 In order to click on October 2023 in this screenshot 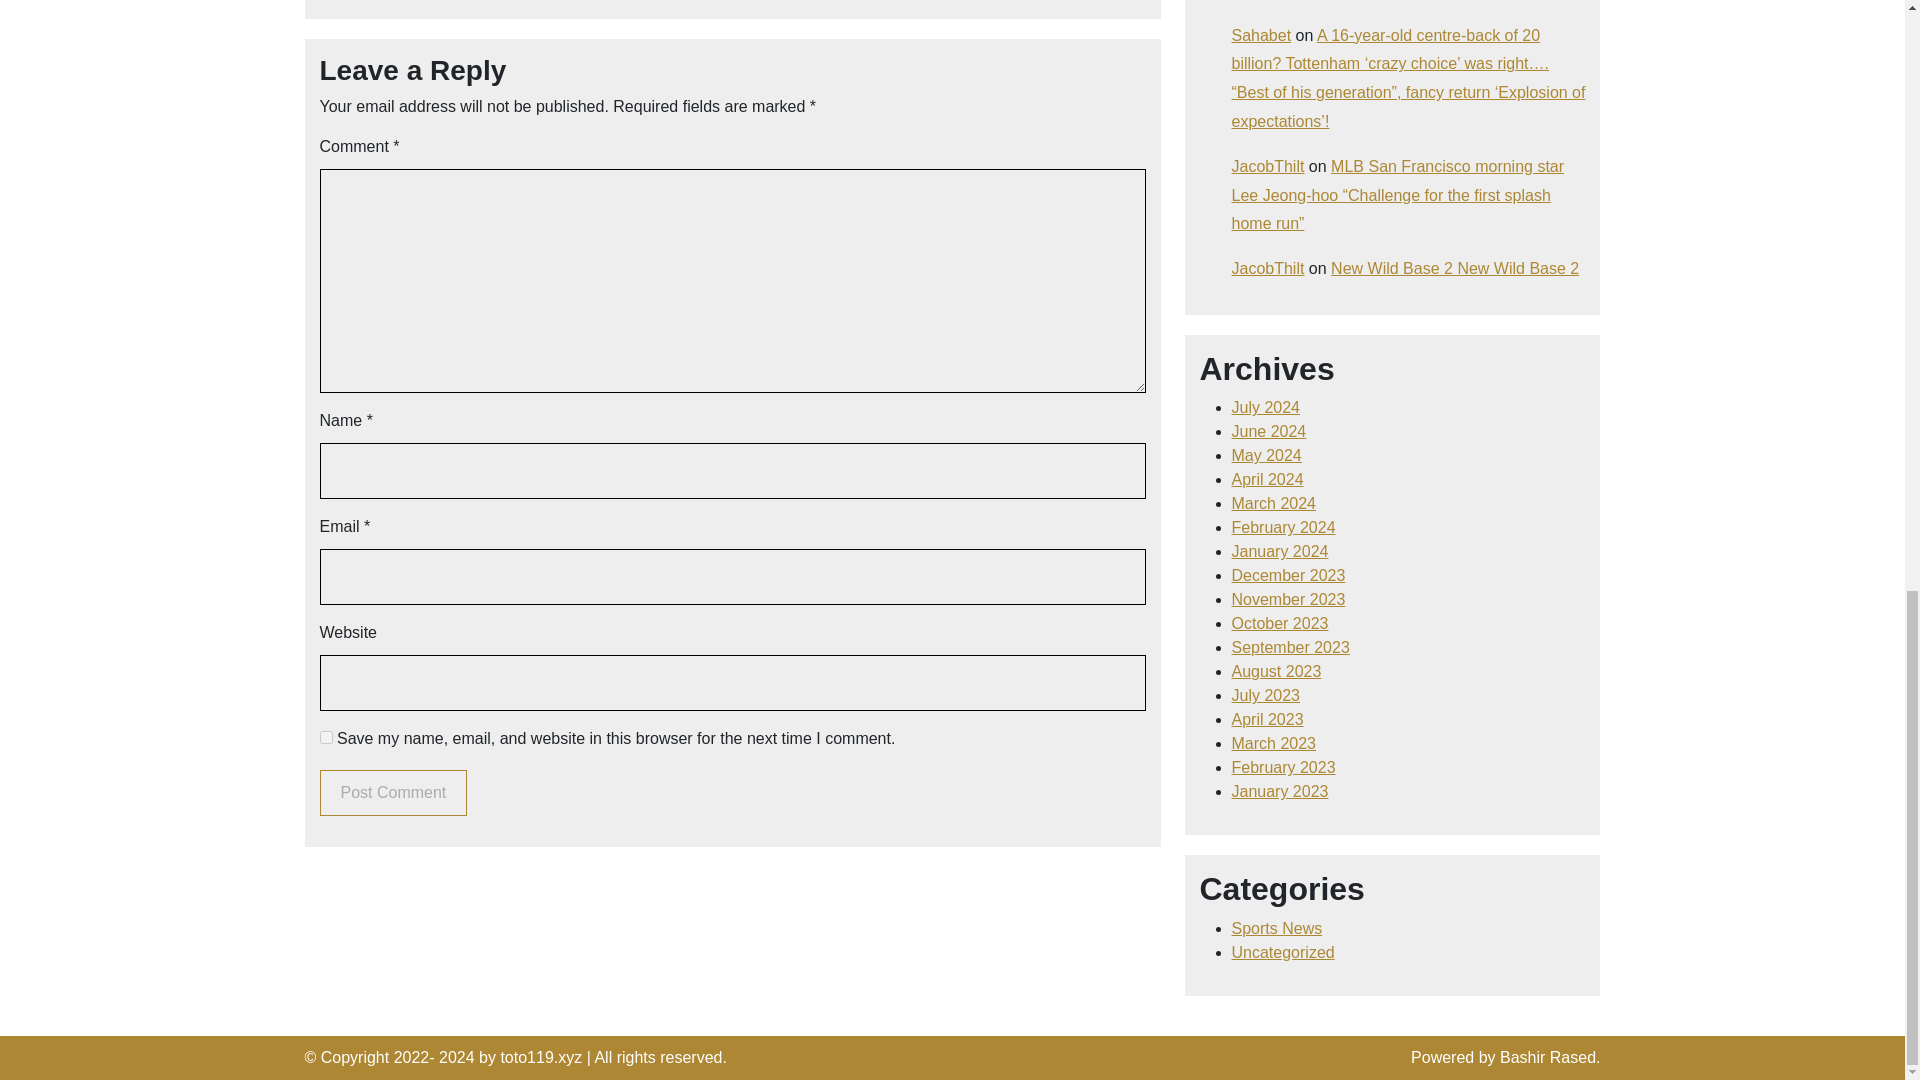, I will do `click(1280, 622)`.